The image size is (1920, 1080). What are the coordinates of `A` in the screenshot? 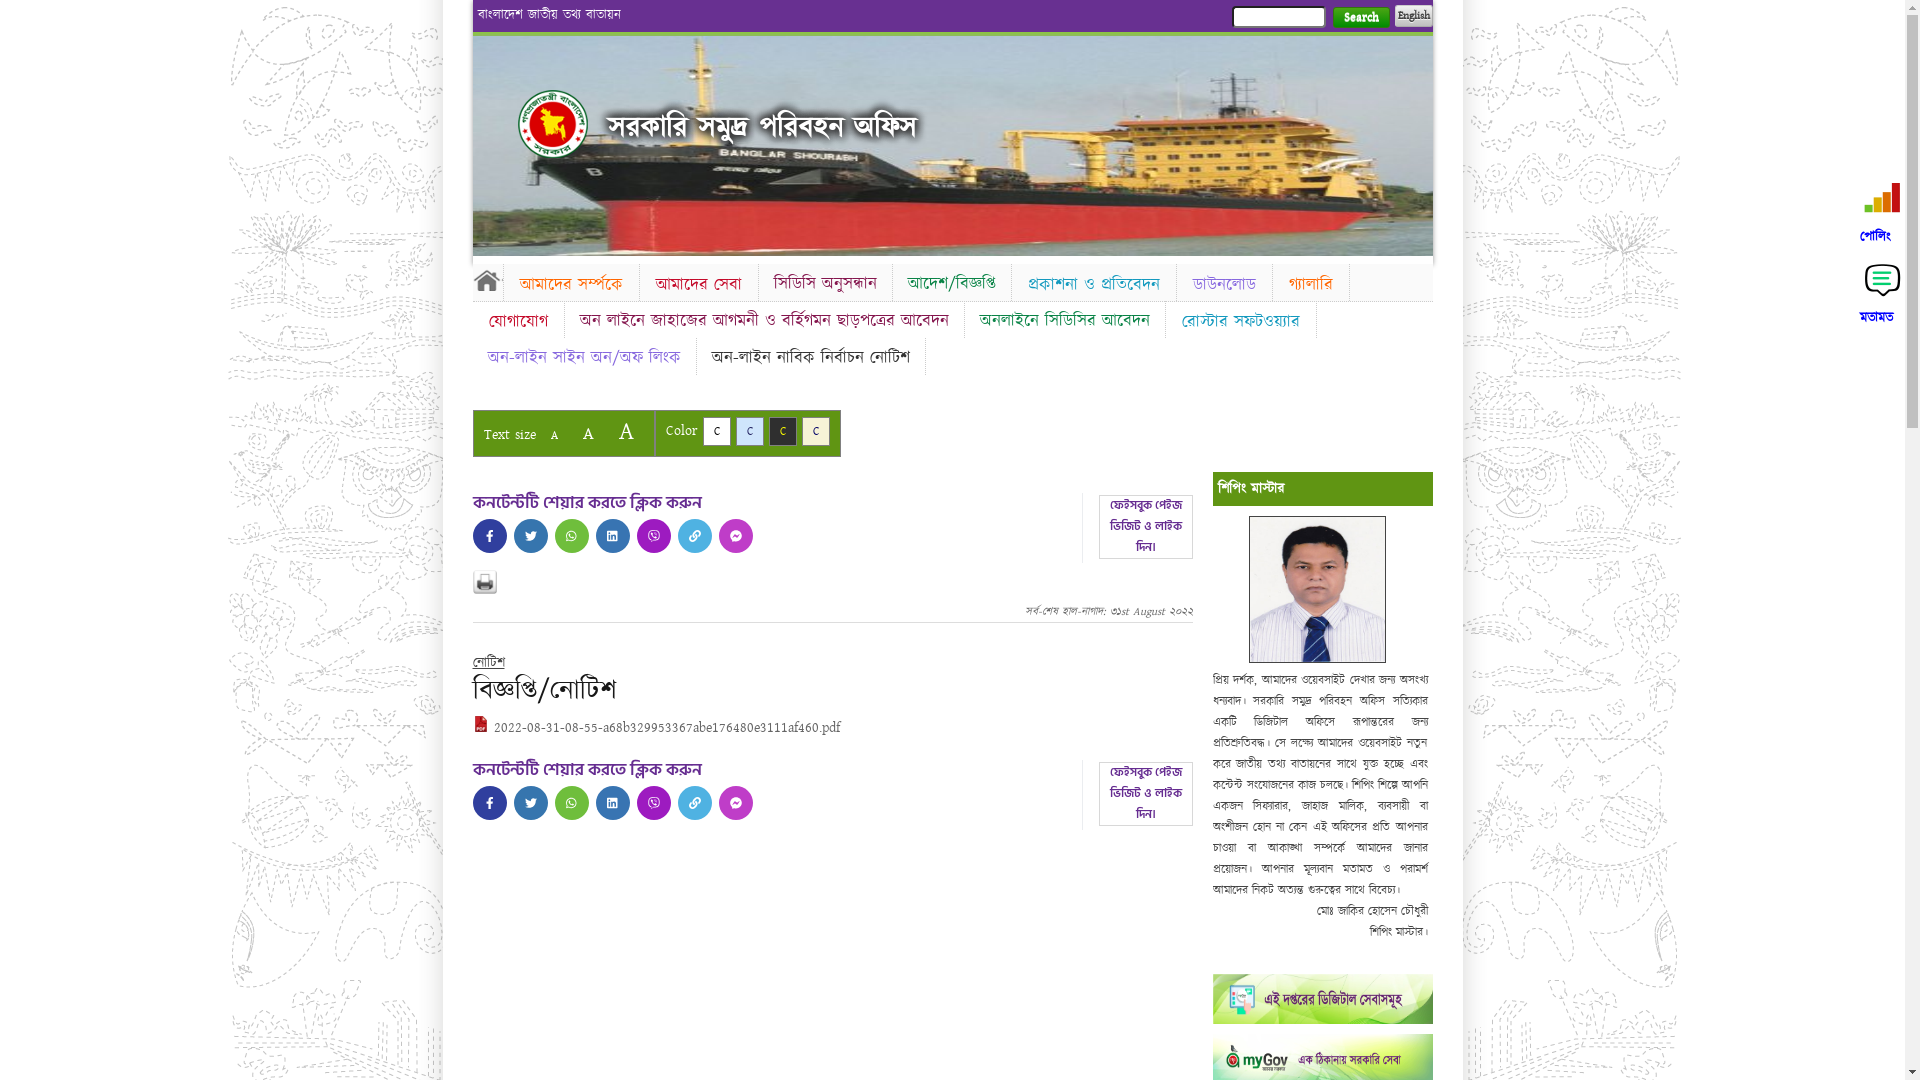 It's located at (554, 436).